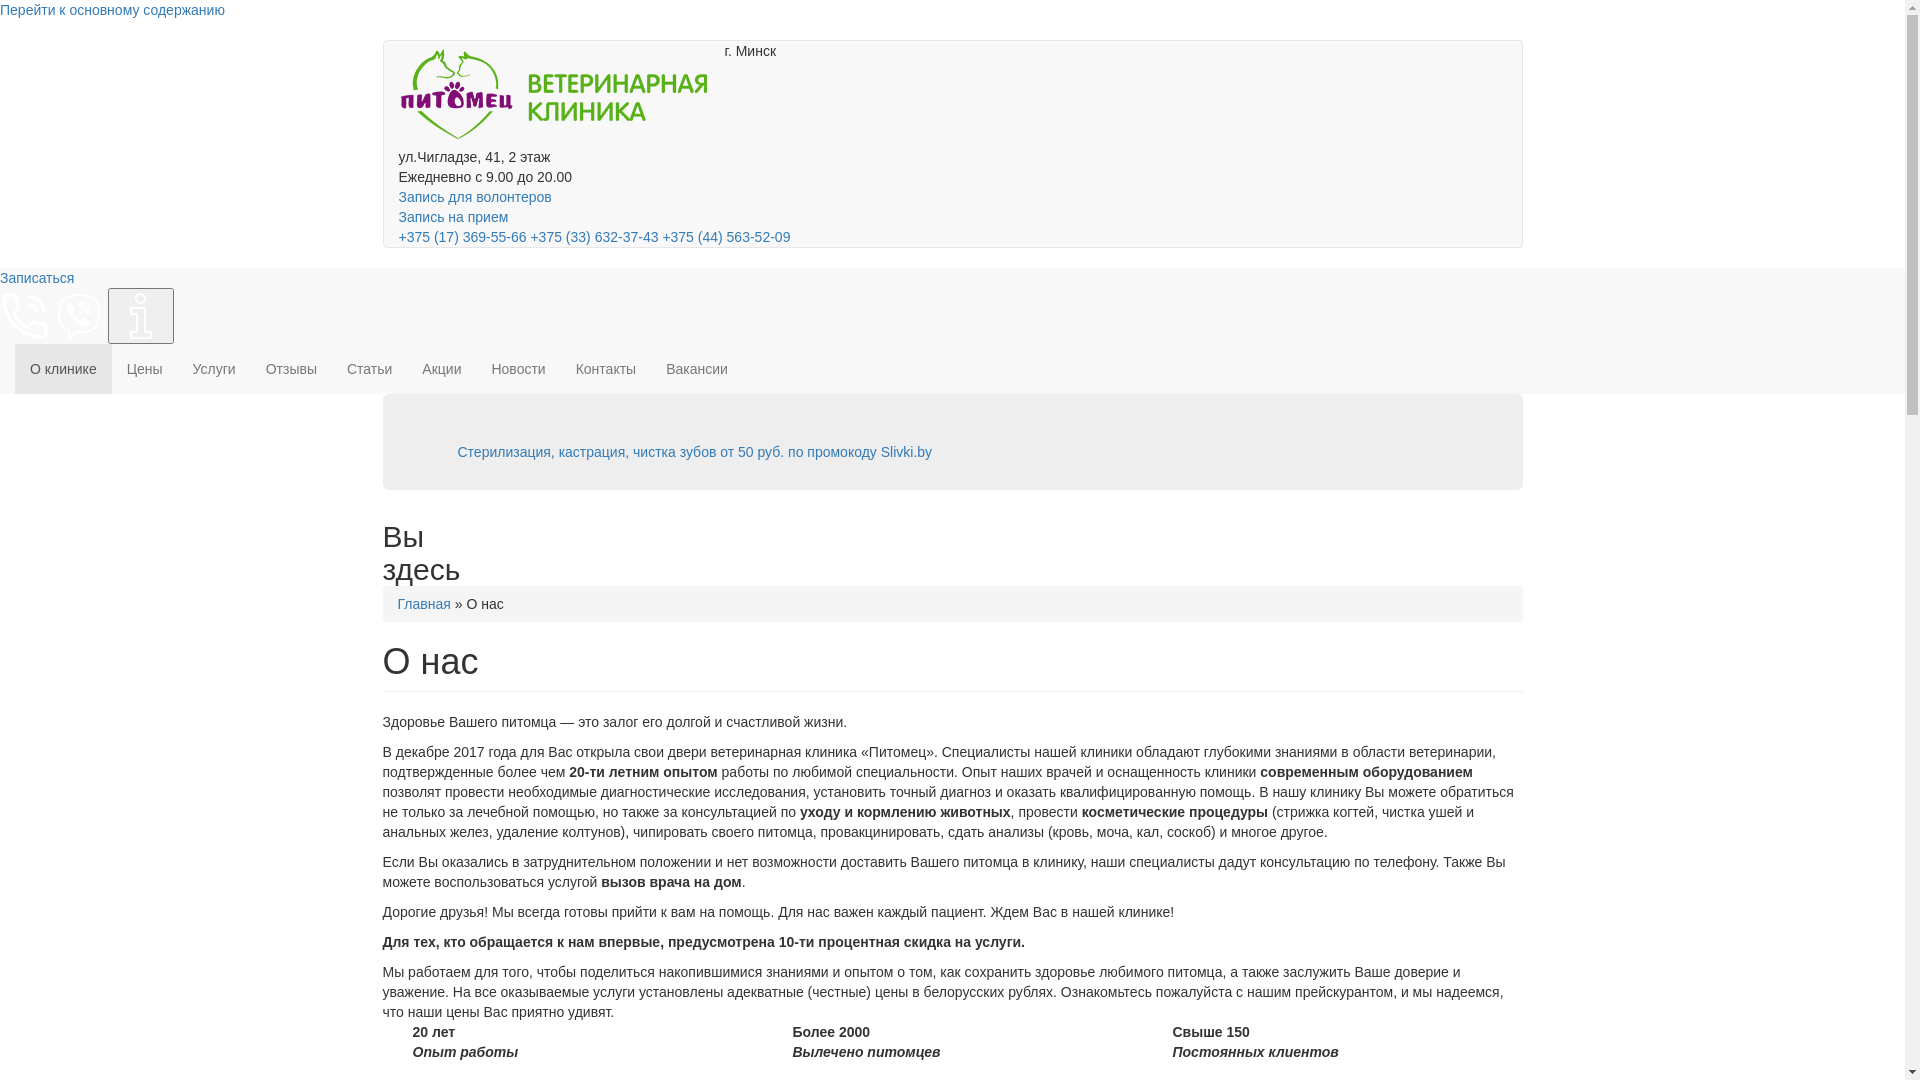 The width and height of the screenshot is (1920, 1080). I want to click on +375 (44) 563-52-09, so click(726, 237).